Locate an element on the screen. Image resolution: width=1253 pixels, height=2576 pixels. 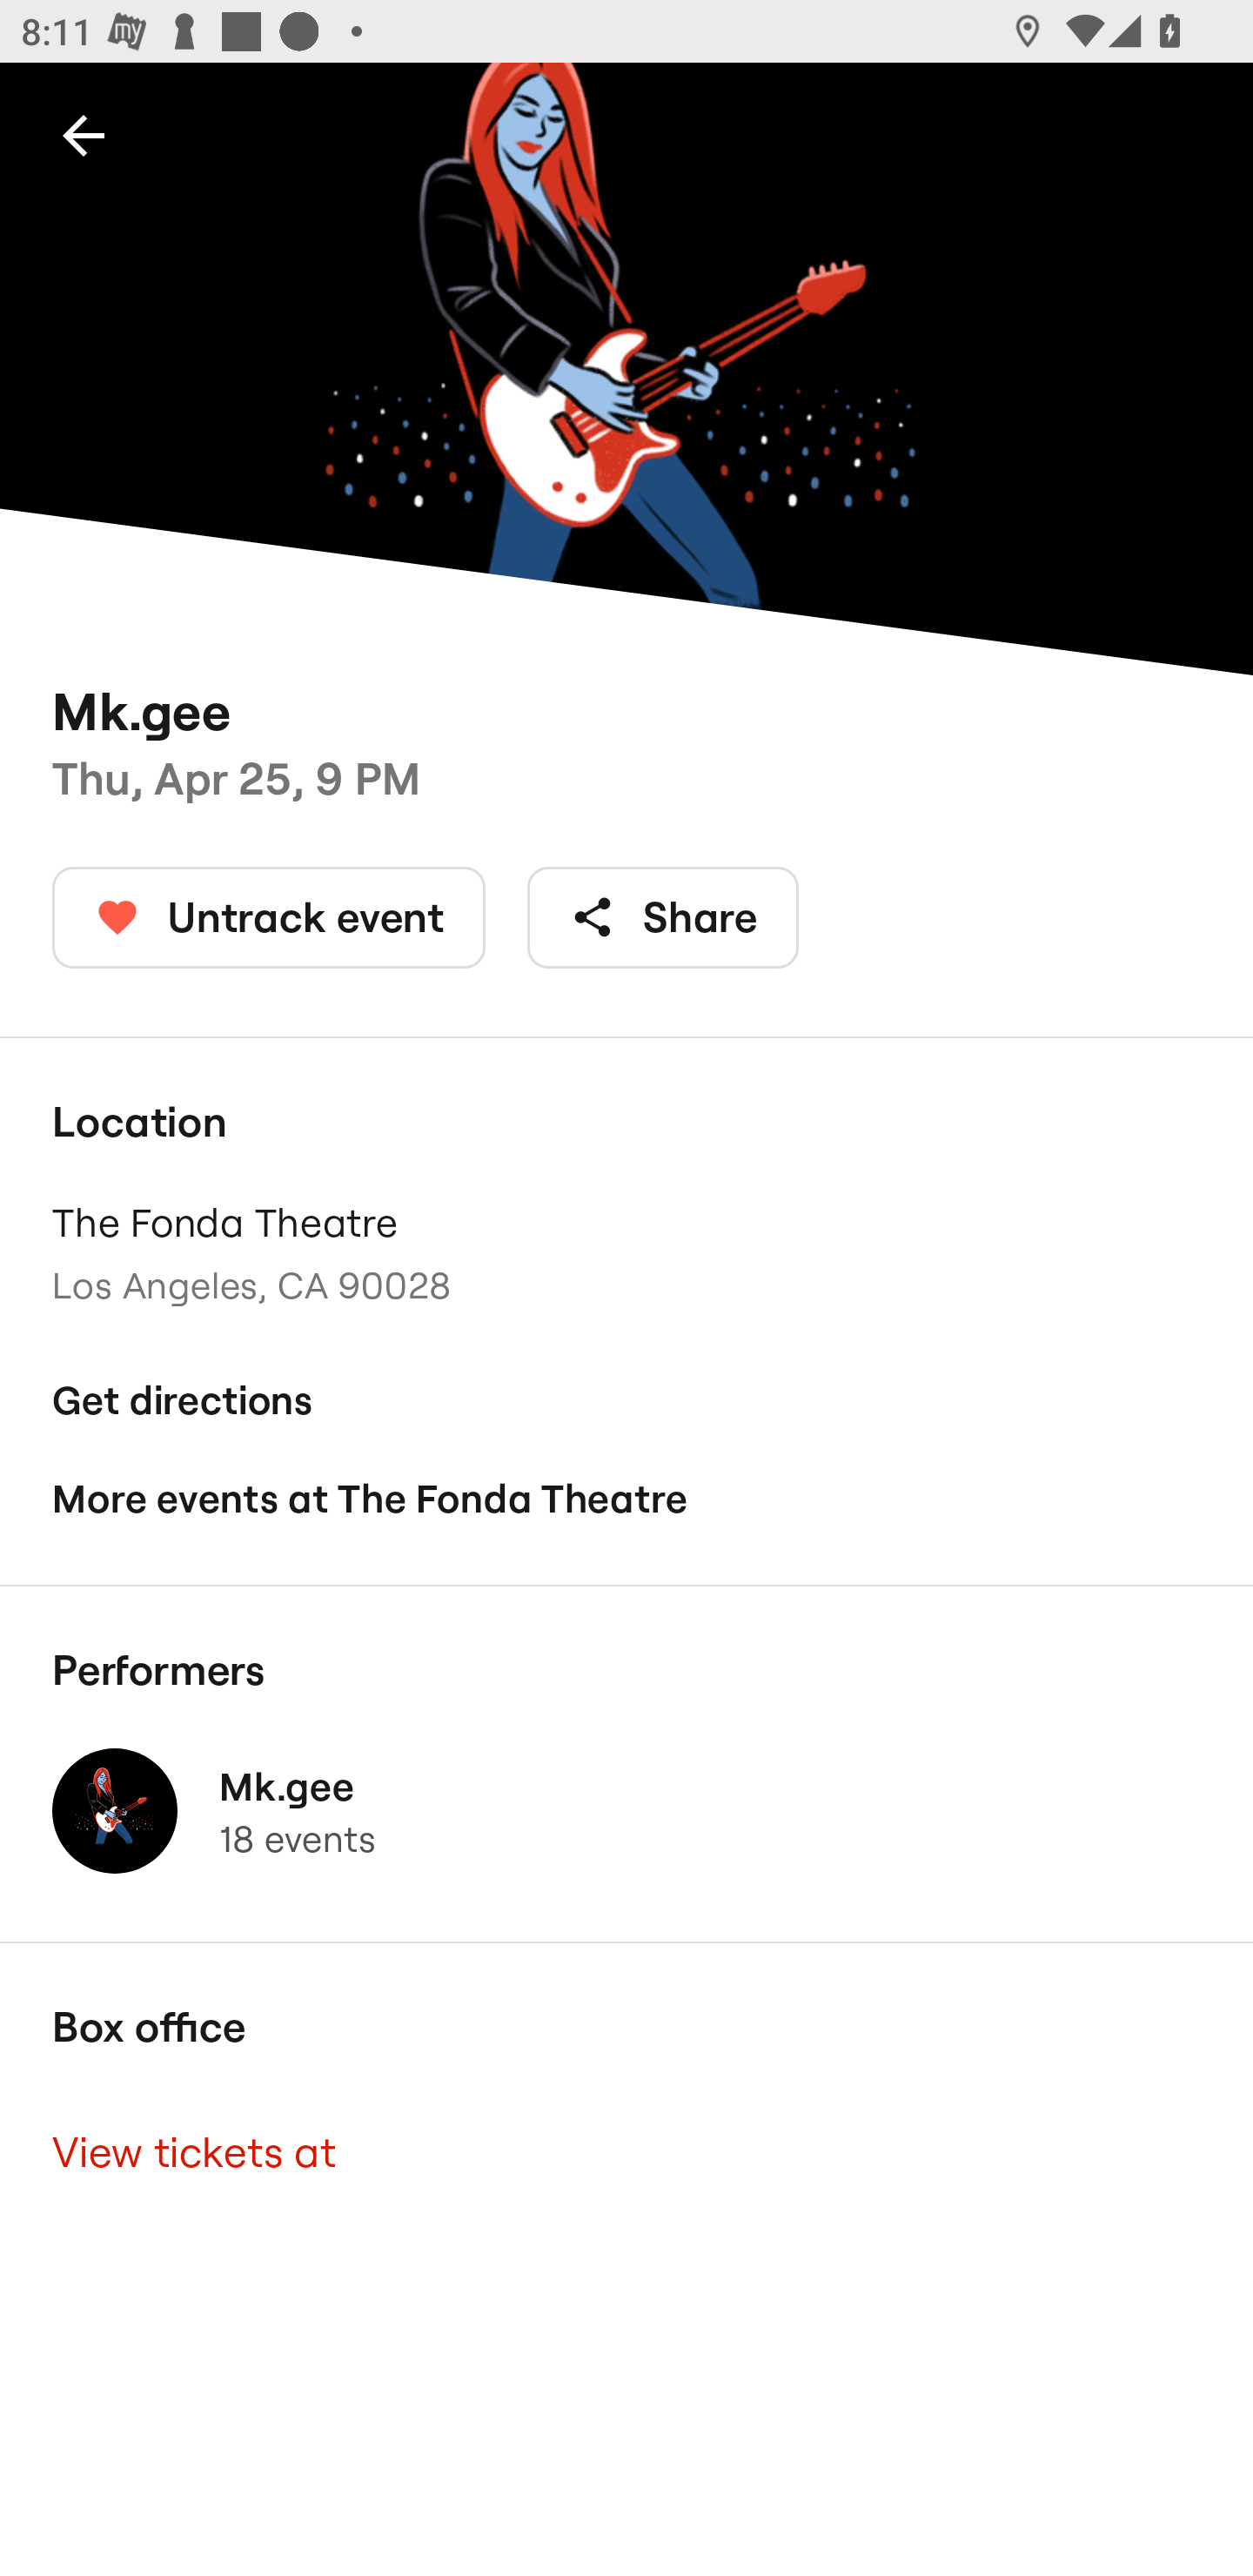
More events at The Fonda Theatre is located at coordinates (626, 1499).